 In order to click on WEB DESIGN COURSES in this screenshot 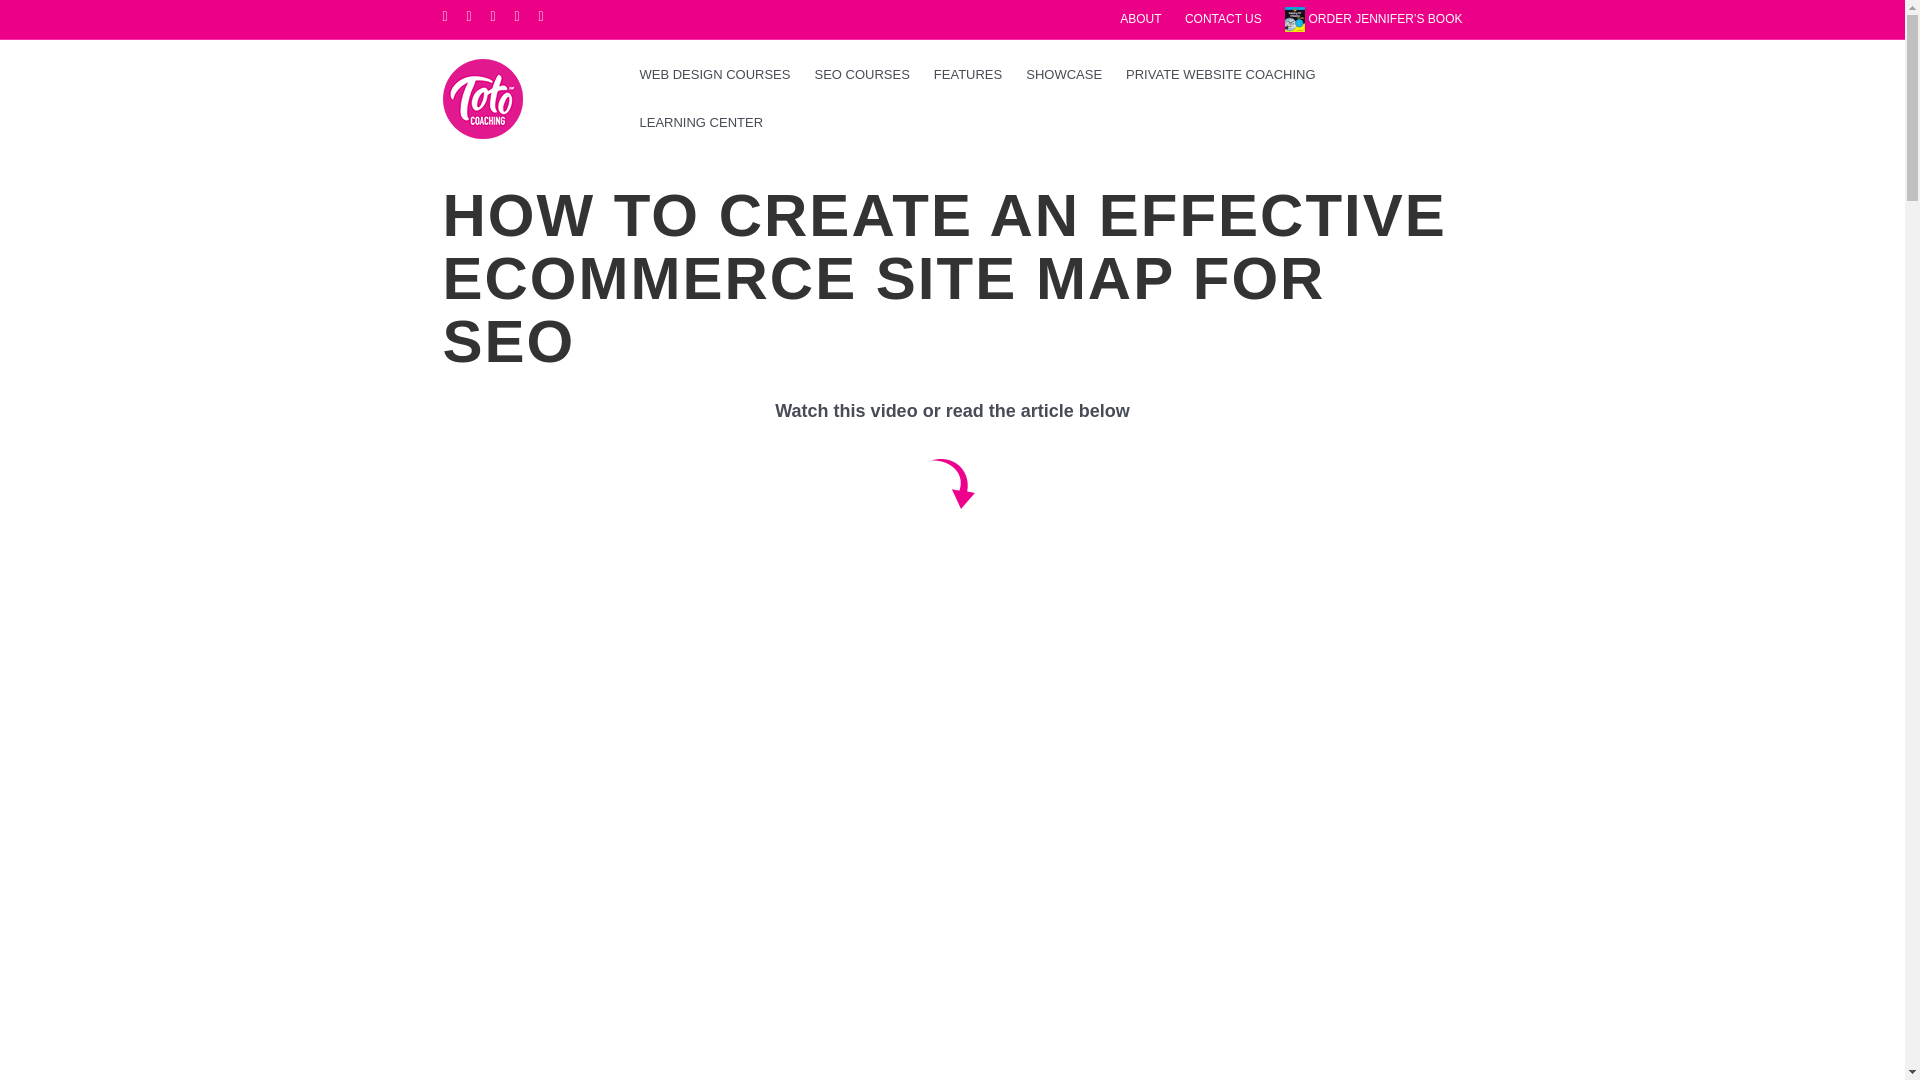, I will do `click(714, 74)`.